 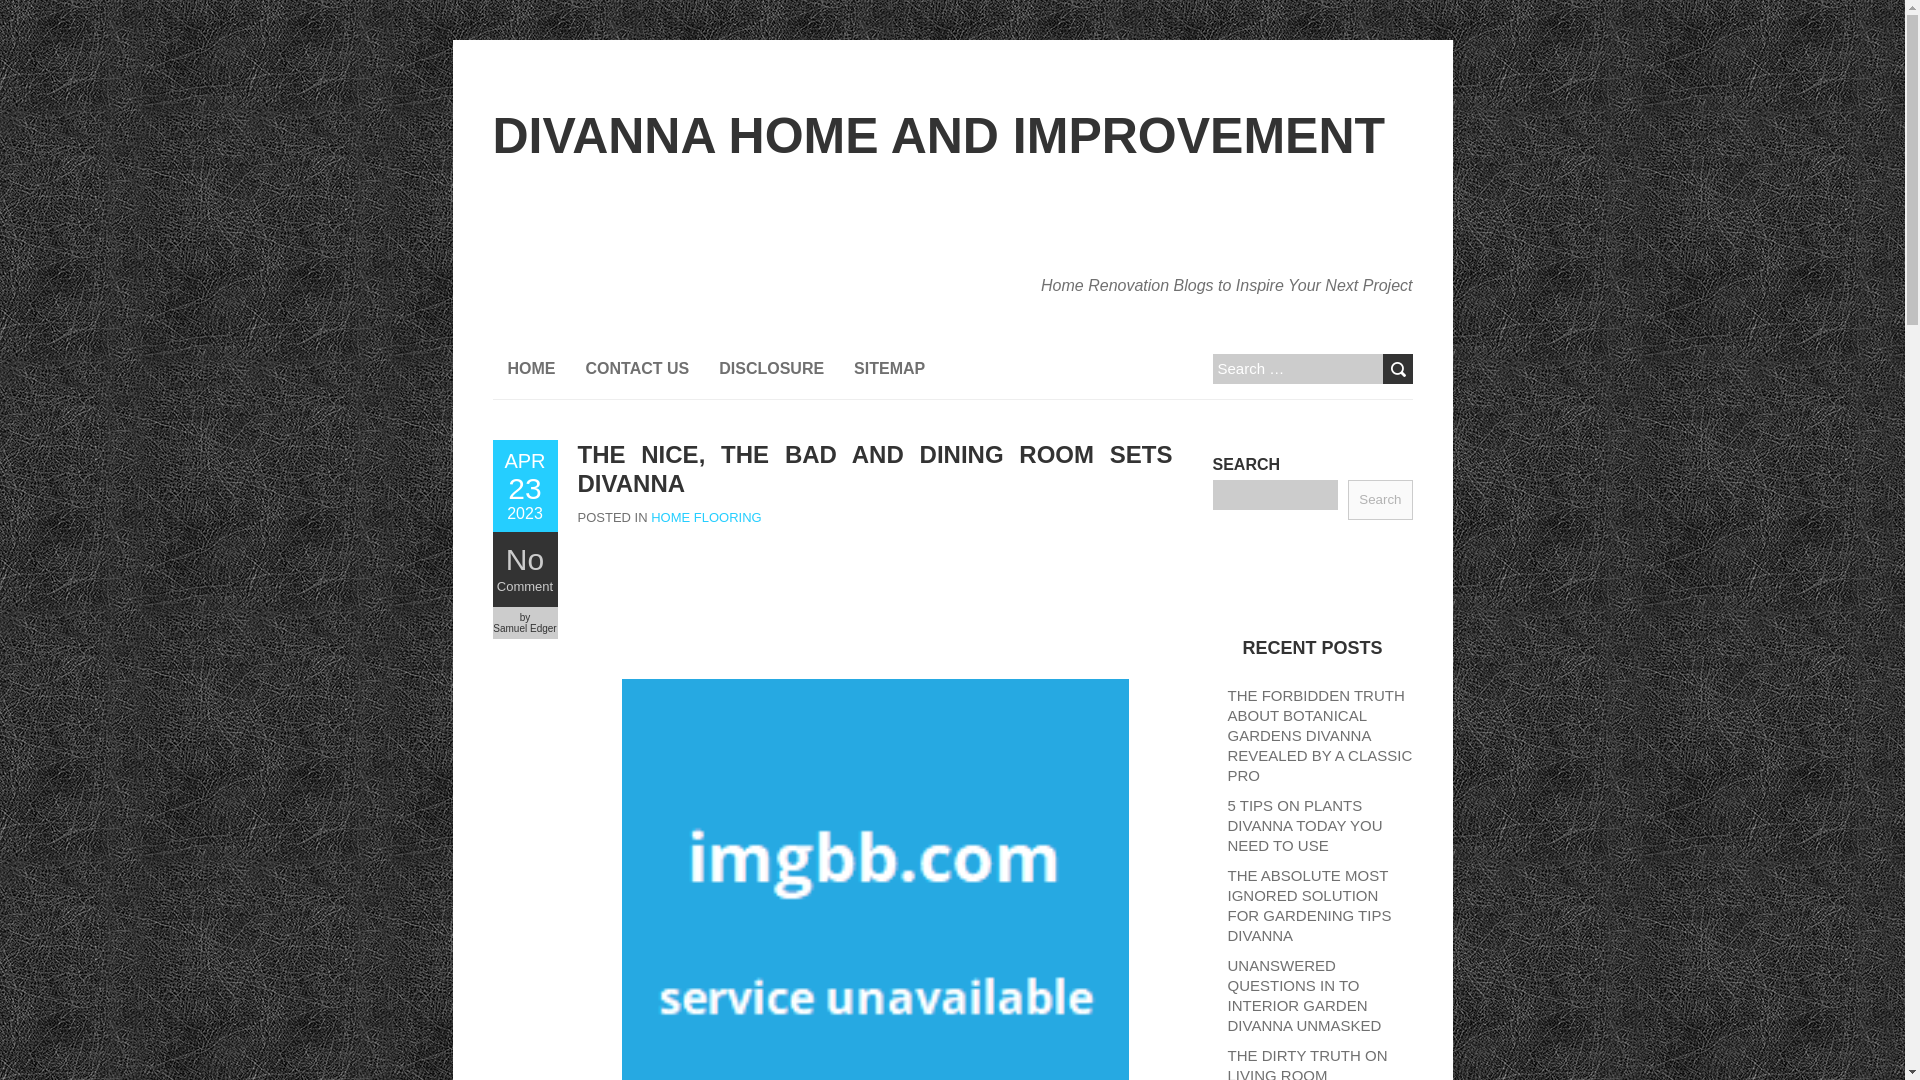 What do you see at coordinates (524, 559) in the screenshot?
I see `No` at bounding box center [524, 559].